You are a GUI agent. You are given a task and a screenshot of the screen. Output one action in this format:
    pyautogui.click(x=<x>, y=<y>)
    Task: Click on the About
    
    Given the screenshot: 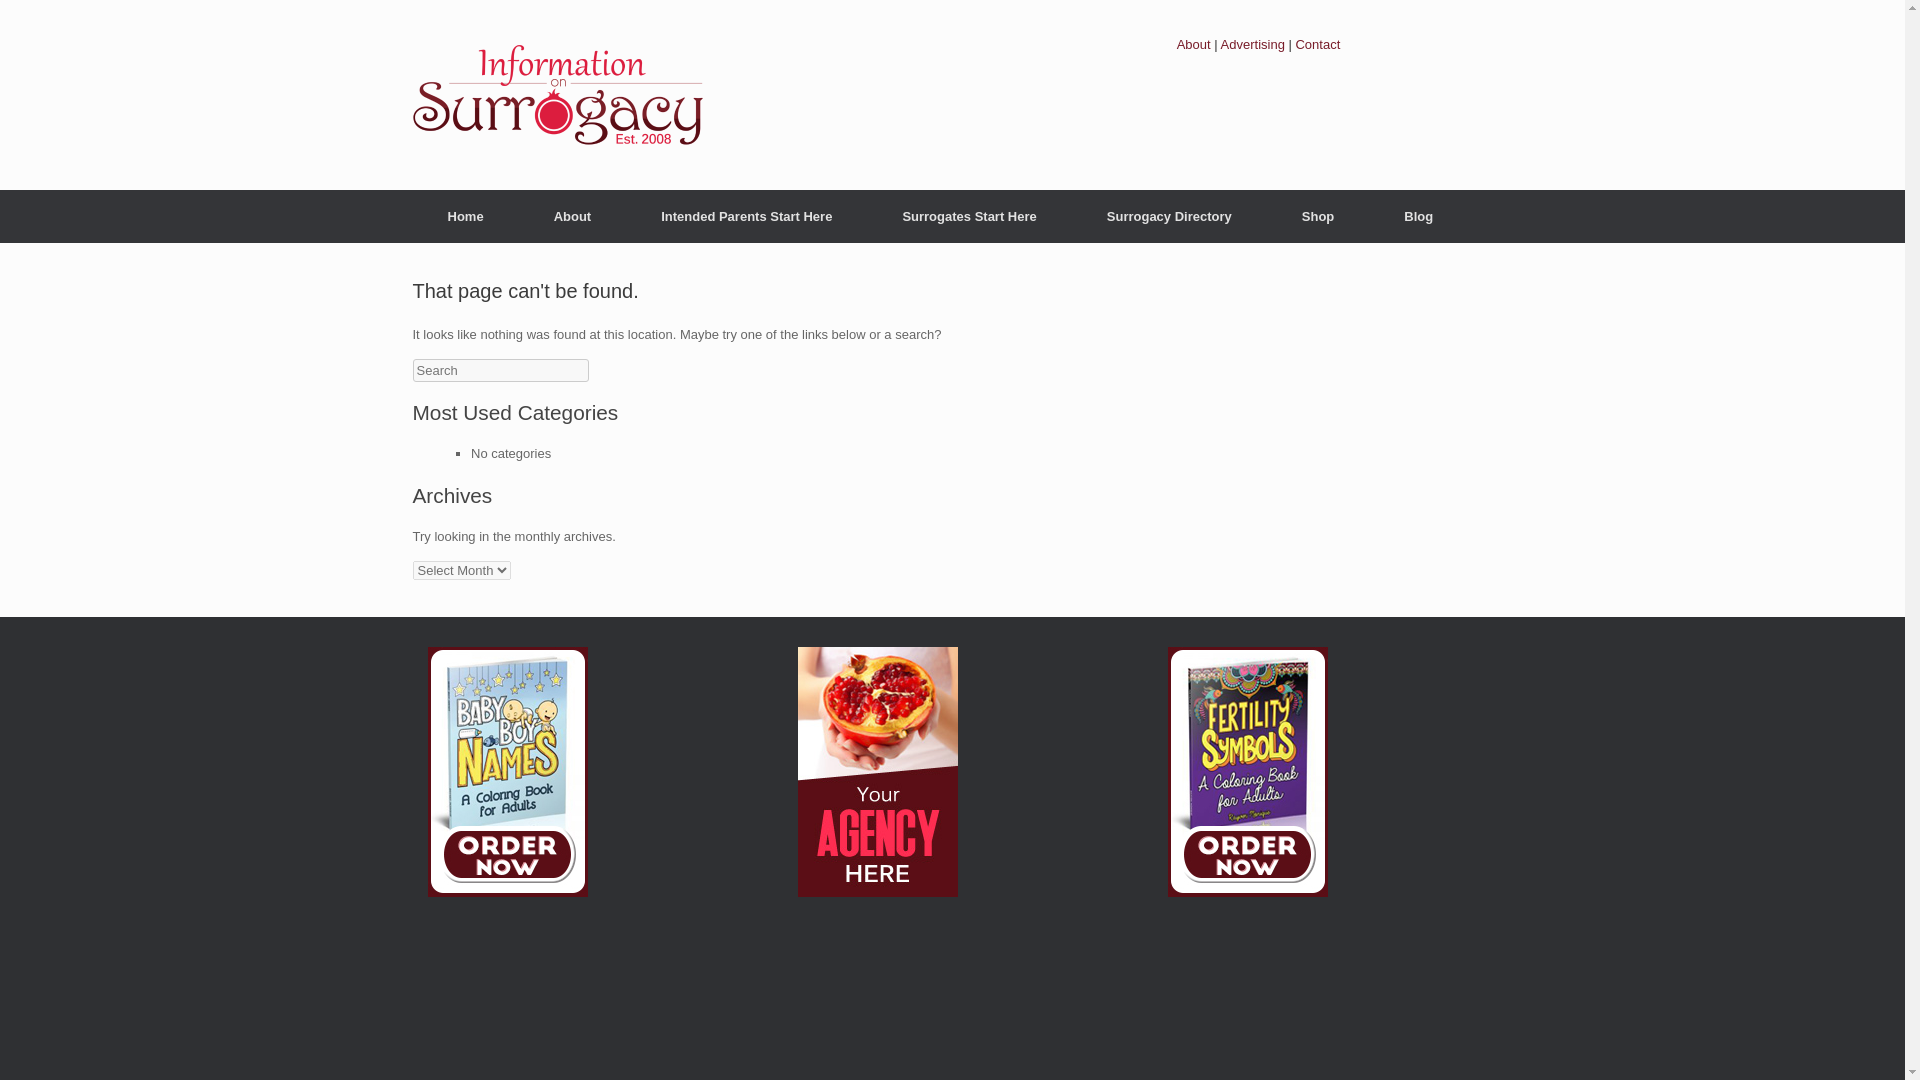 What is the action you would take?
    pyautogui.click(x=572, y=216)
    